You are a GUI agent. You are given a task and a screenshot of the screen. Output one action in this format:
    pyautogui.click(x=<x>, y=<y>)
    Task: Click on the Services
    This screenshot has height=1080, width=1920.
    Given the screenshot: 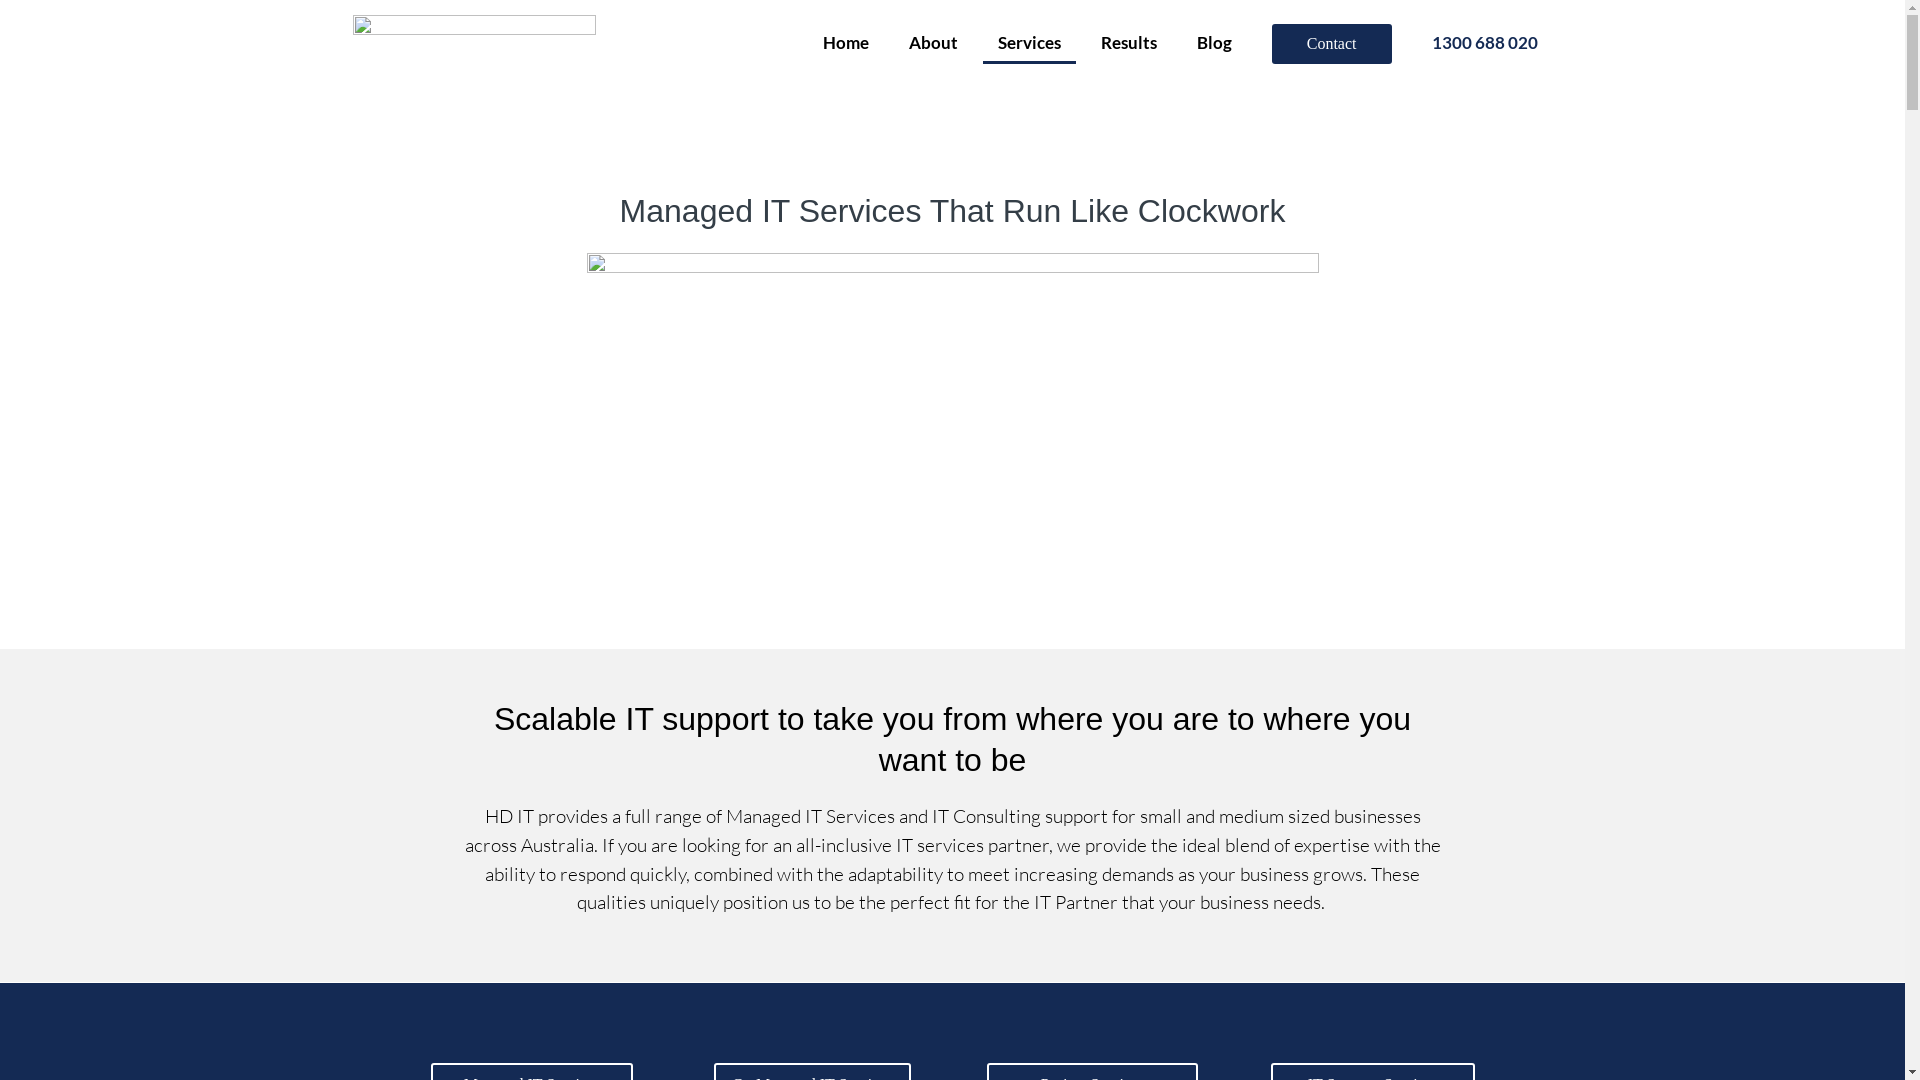 What is the action you would take?
    pyautogui.click(x=1030, y=43)
    